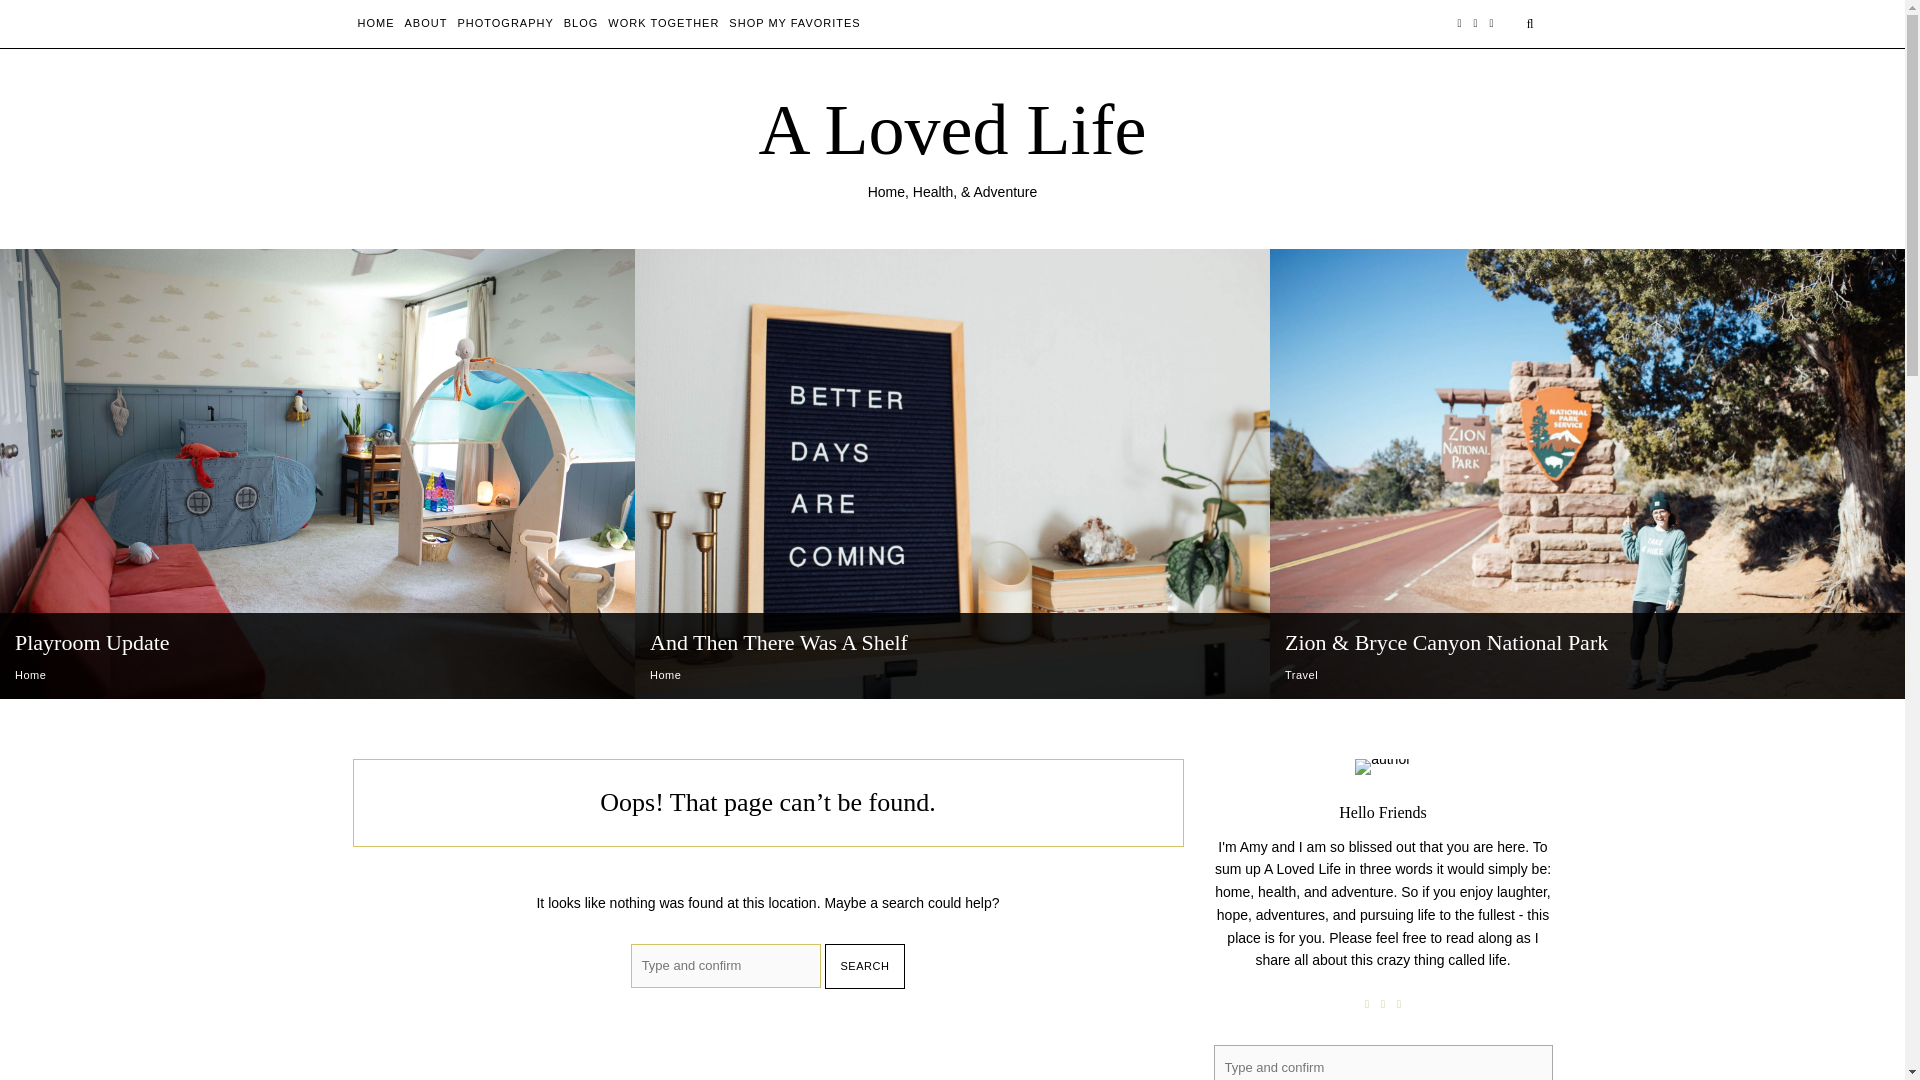 This screenshot has height=1080, width=1920. Describe the element at coordinates (779, 642) in the screenshot. I see `And Then There Was A Shelf ` at that location.